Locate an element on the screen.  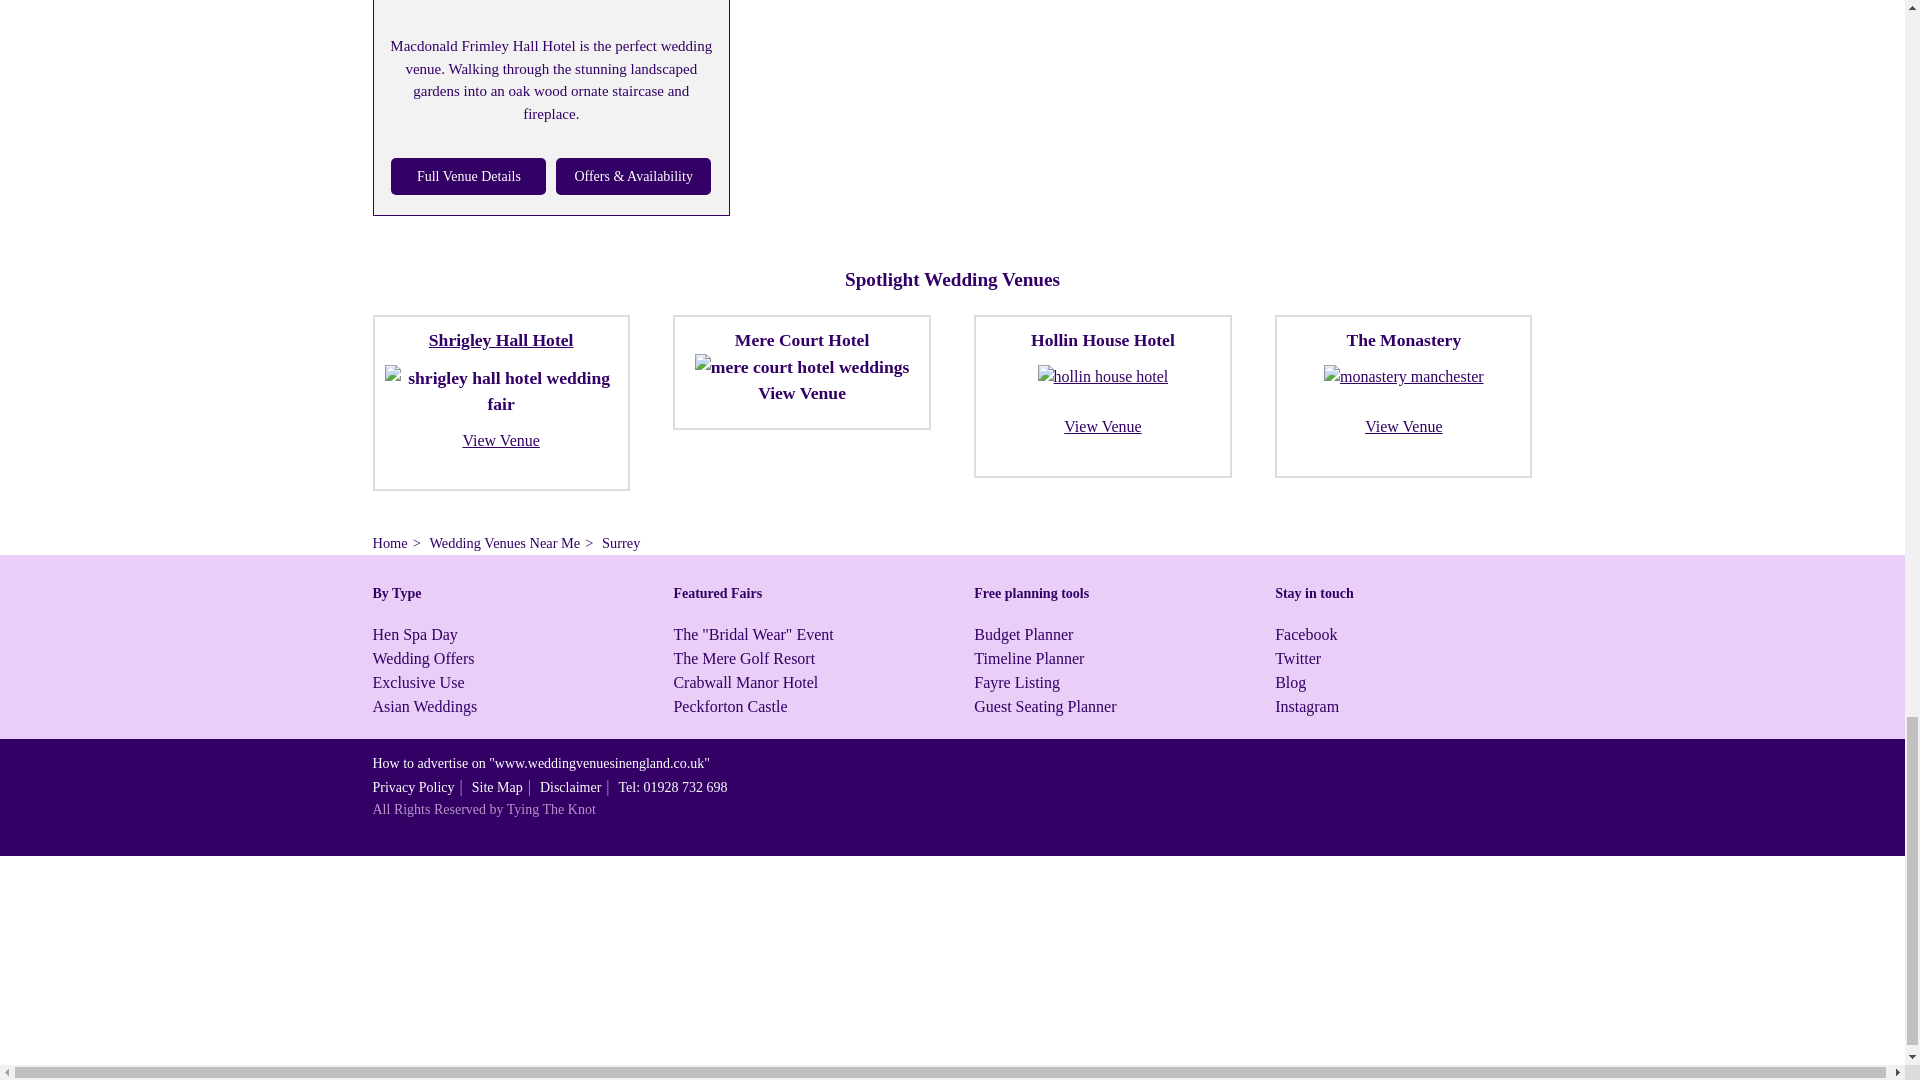
Go to Wedding Venues in England. is located at coordinates (390, 542).